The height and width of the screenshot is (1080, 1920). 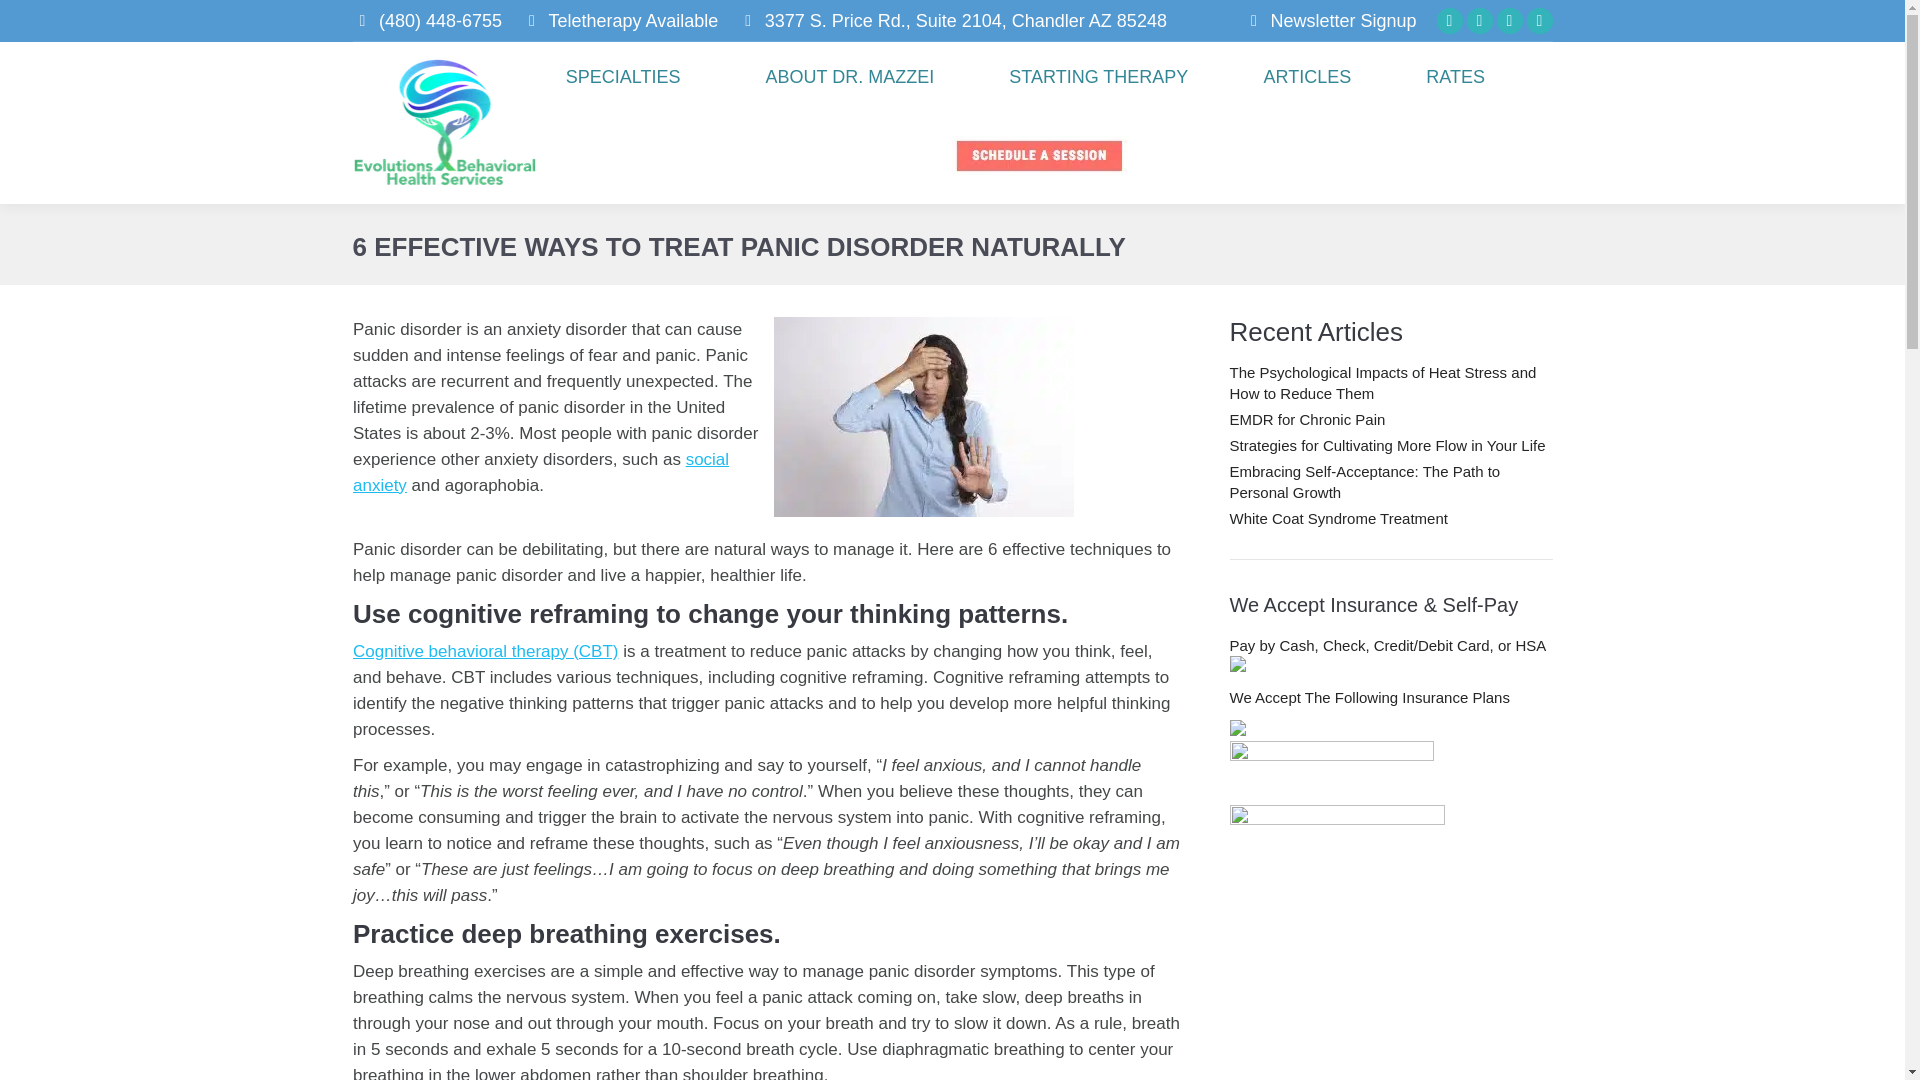 What do you see at coordinates (1098, 76) in the screenshot?
I see `STARTING THERAPY` at bounding box center [1098, 76].